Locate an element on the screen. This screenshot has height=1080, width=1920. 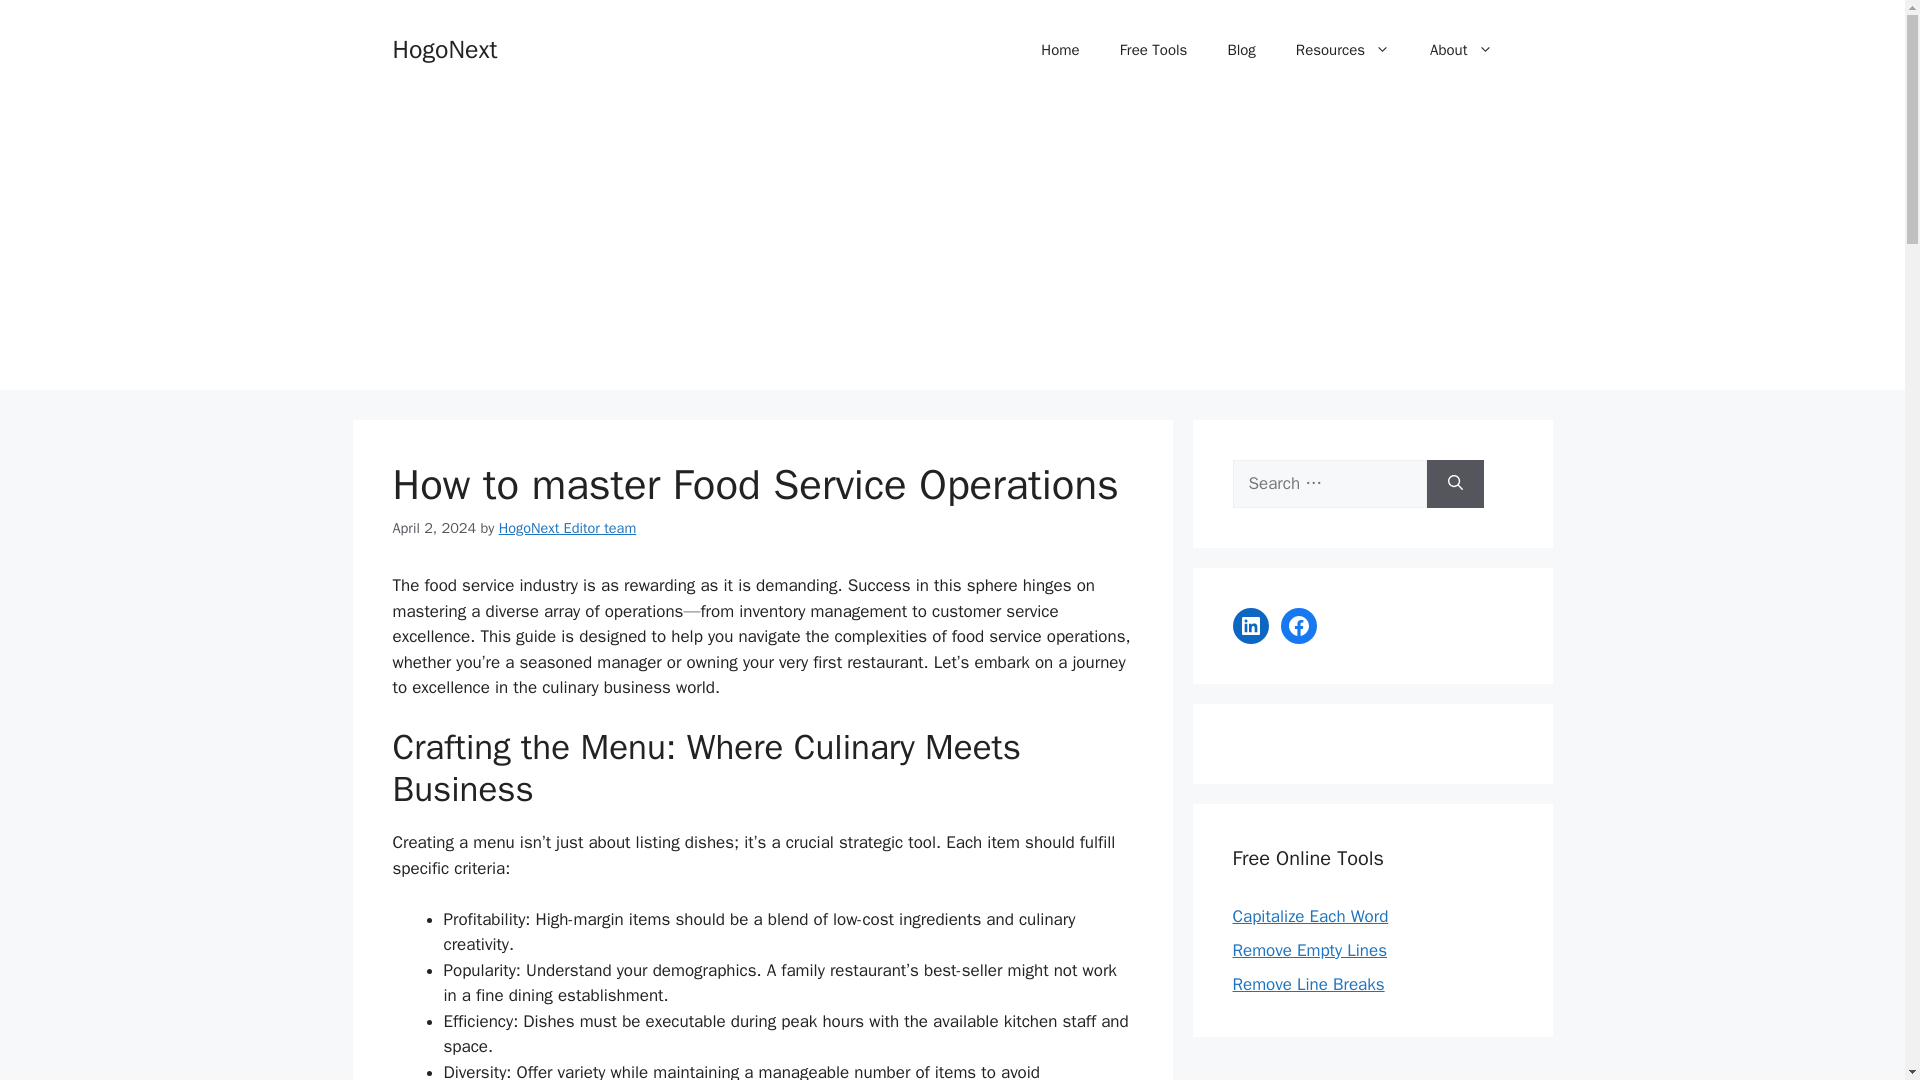
Advertisement is located at coordinates (1372, 1068).